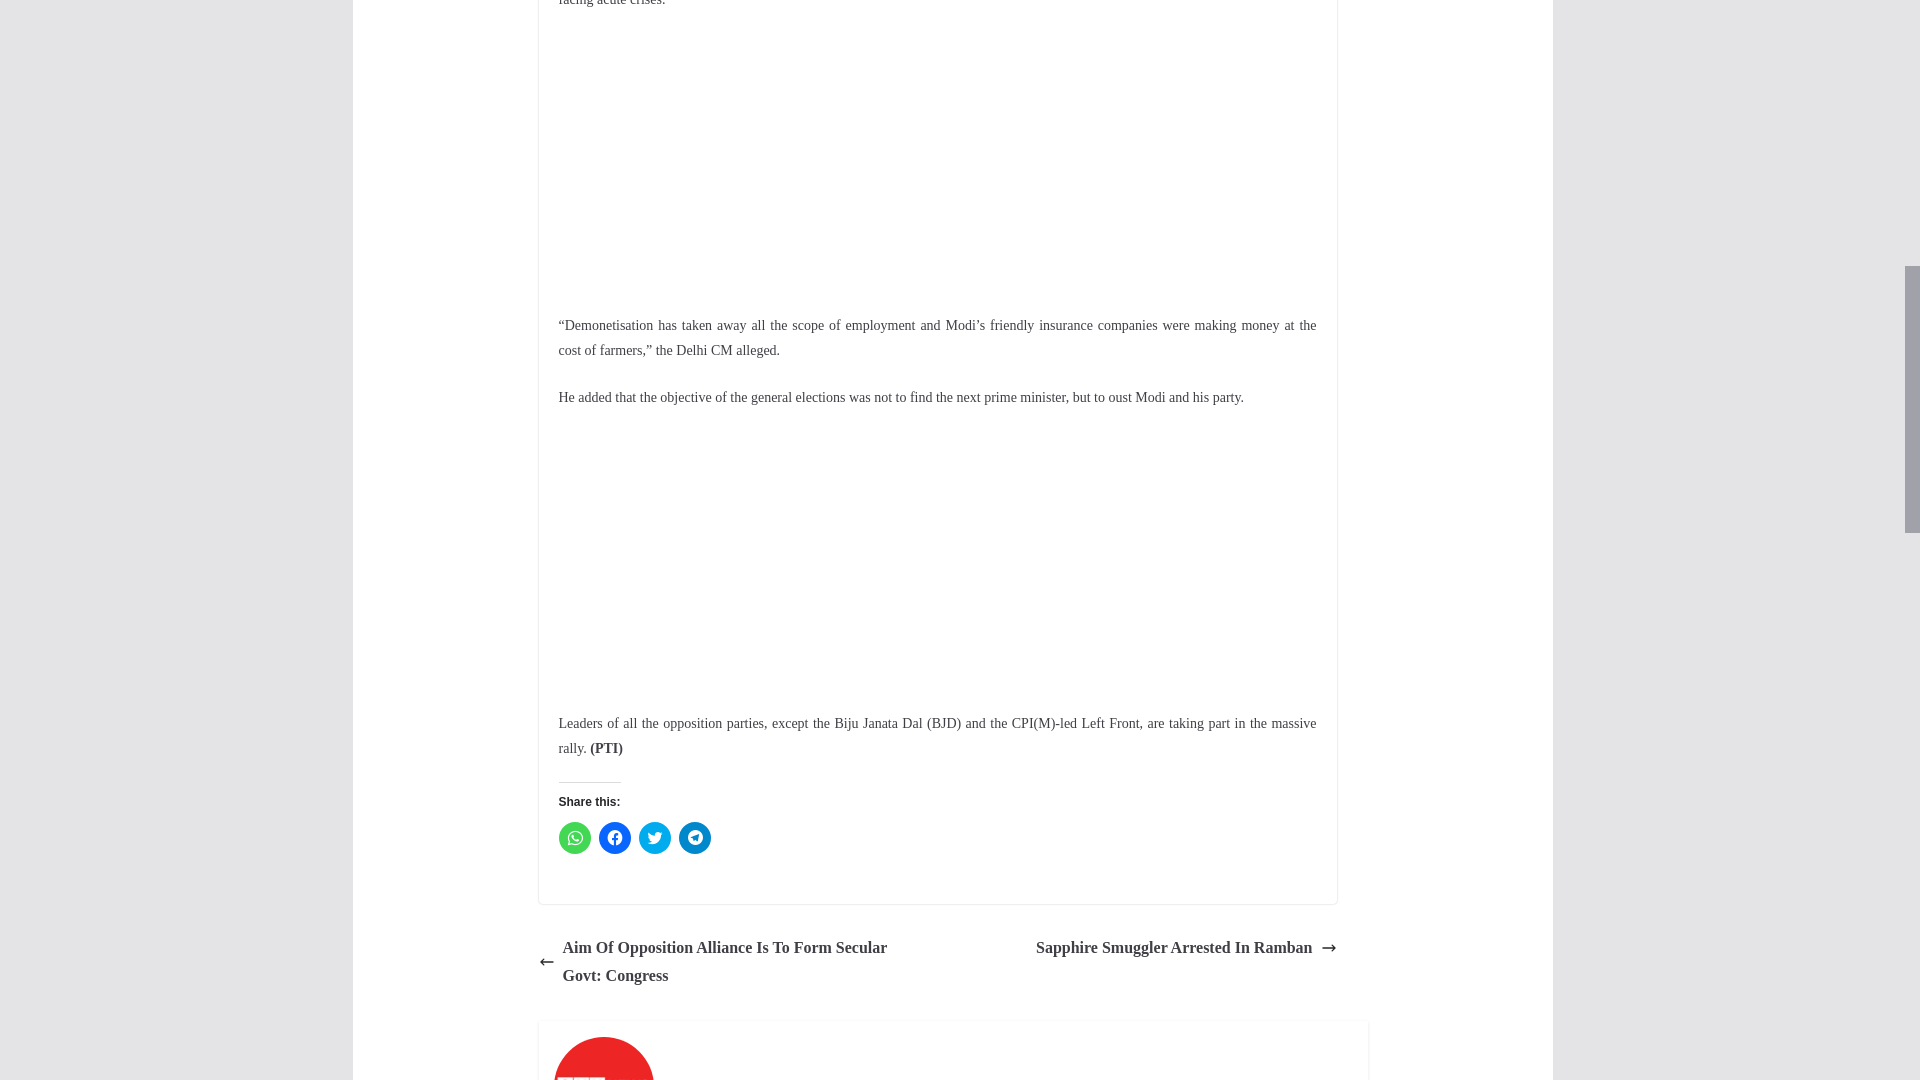  What do you see at coordinates (654, 838) in the screenshot?
I see `Click to share on Twitter` at bounding box center [654, 838].